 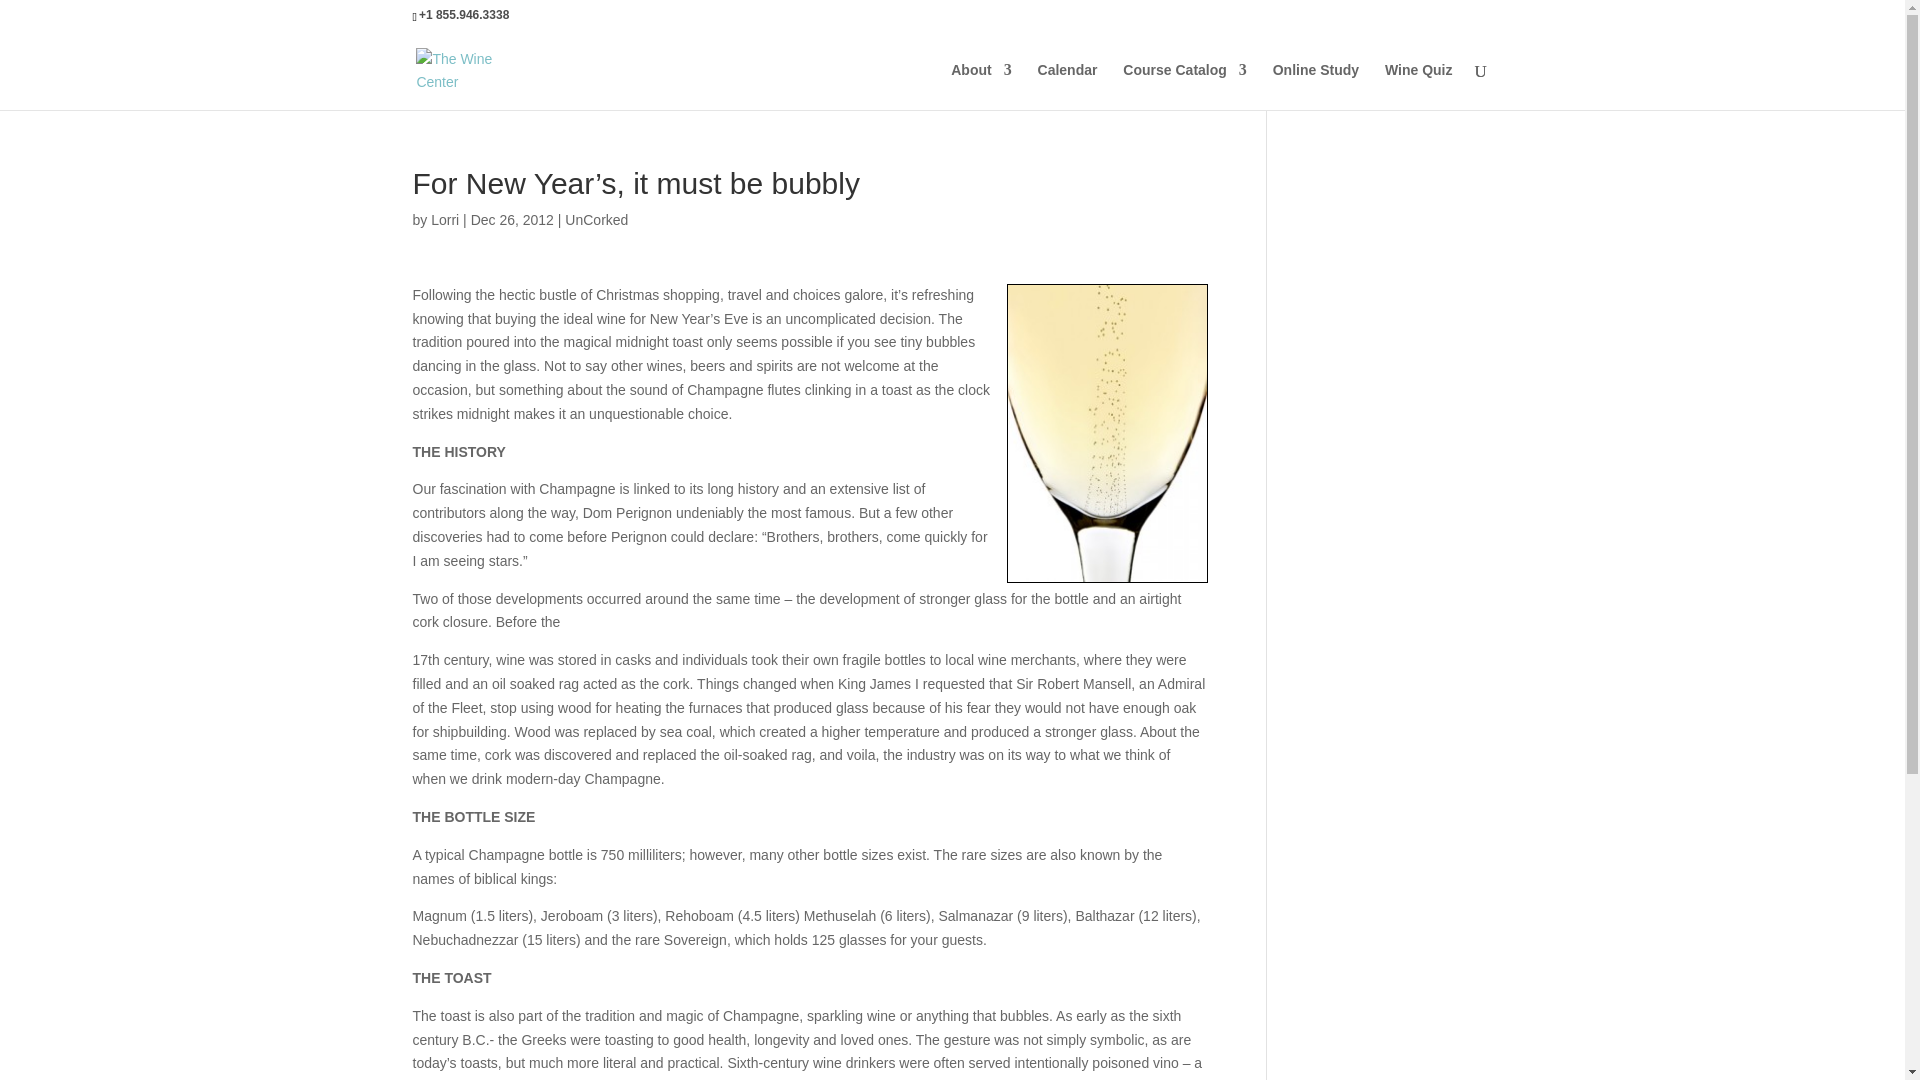 I want to click on About The Wine Center, so click(x=980, y=86).